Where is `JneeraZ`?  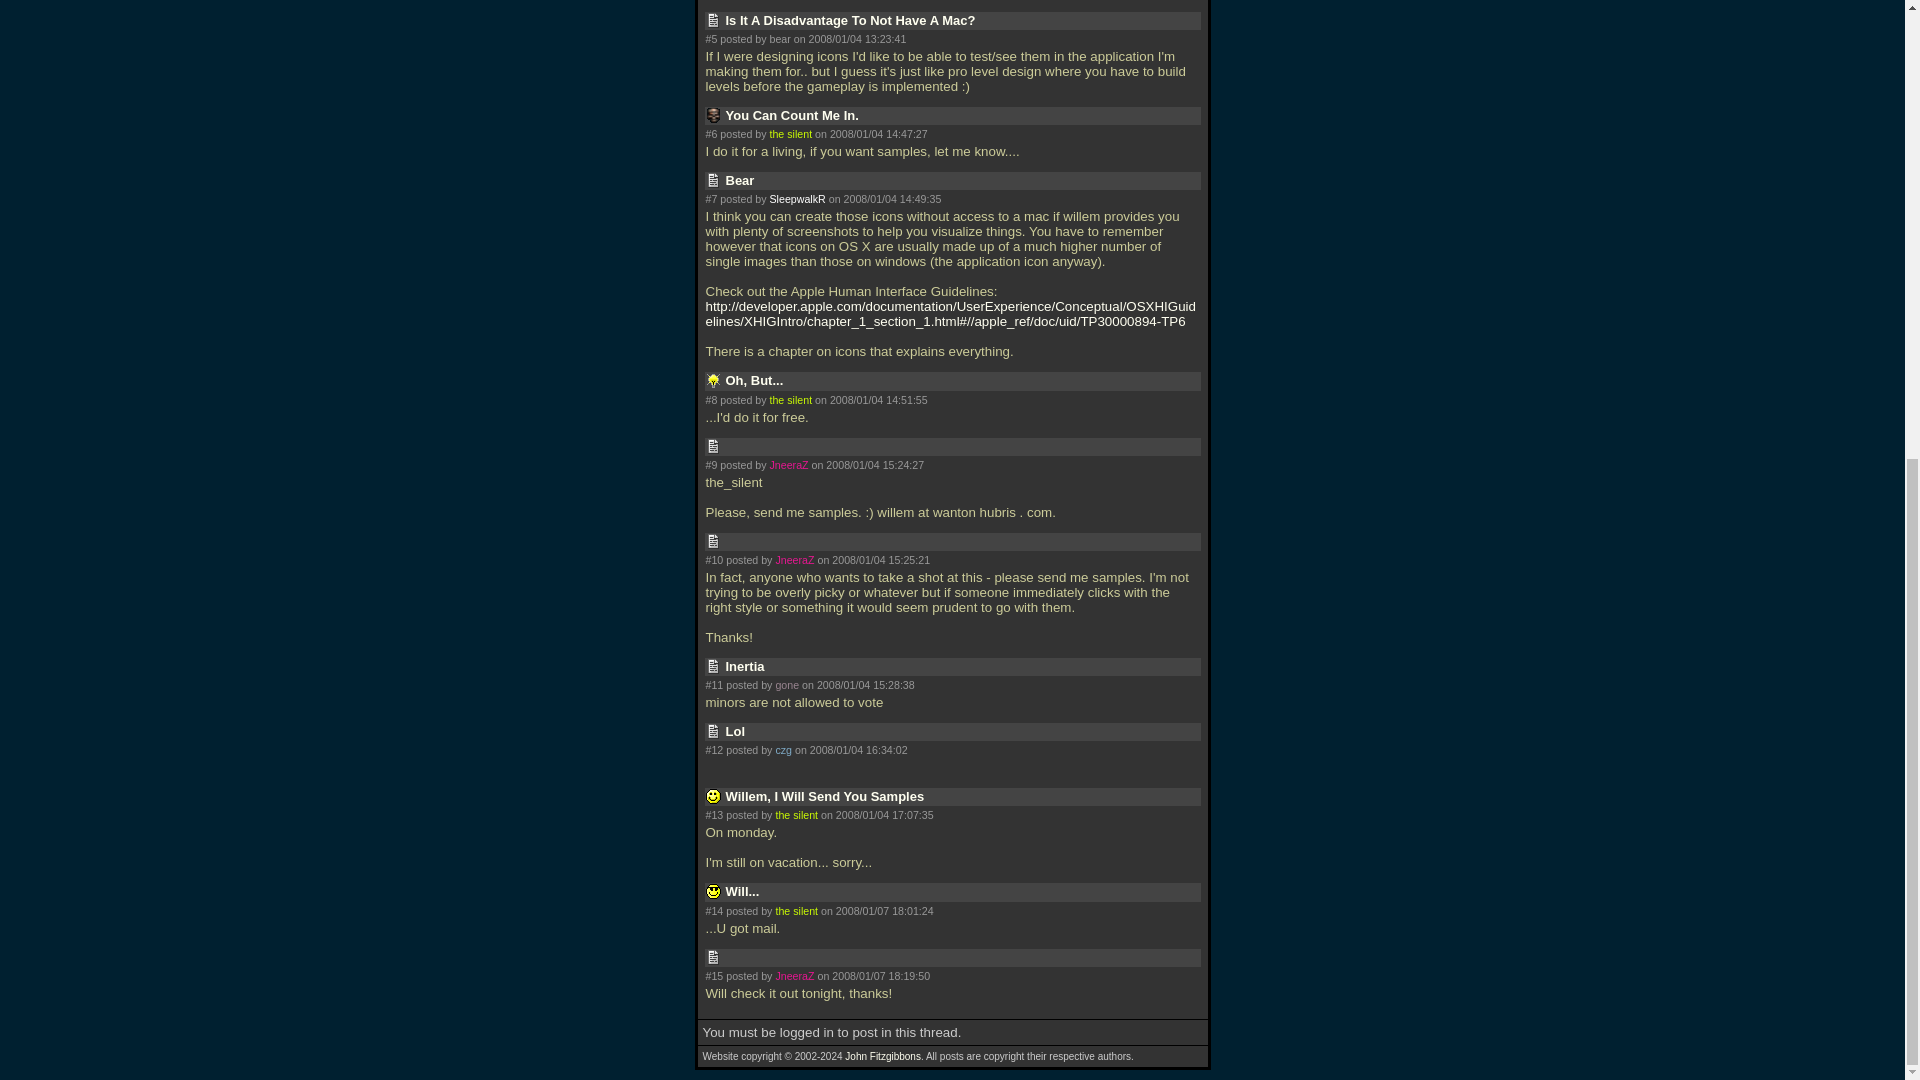 JneeraZ is located at coordinates (788, 464).